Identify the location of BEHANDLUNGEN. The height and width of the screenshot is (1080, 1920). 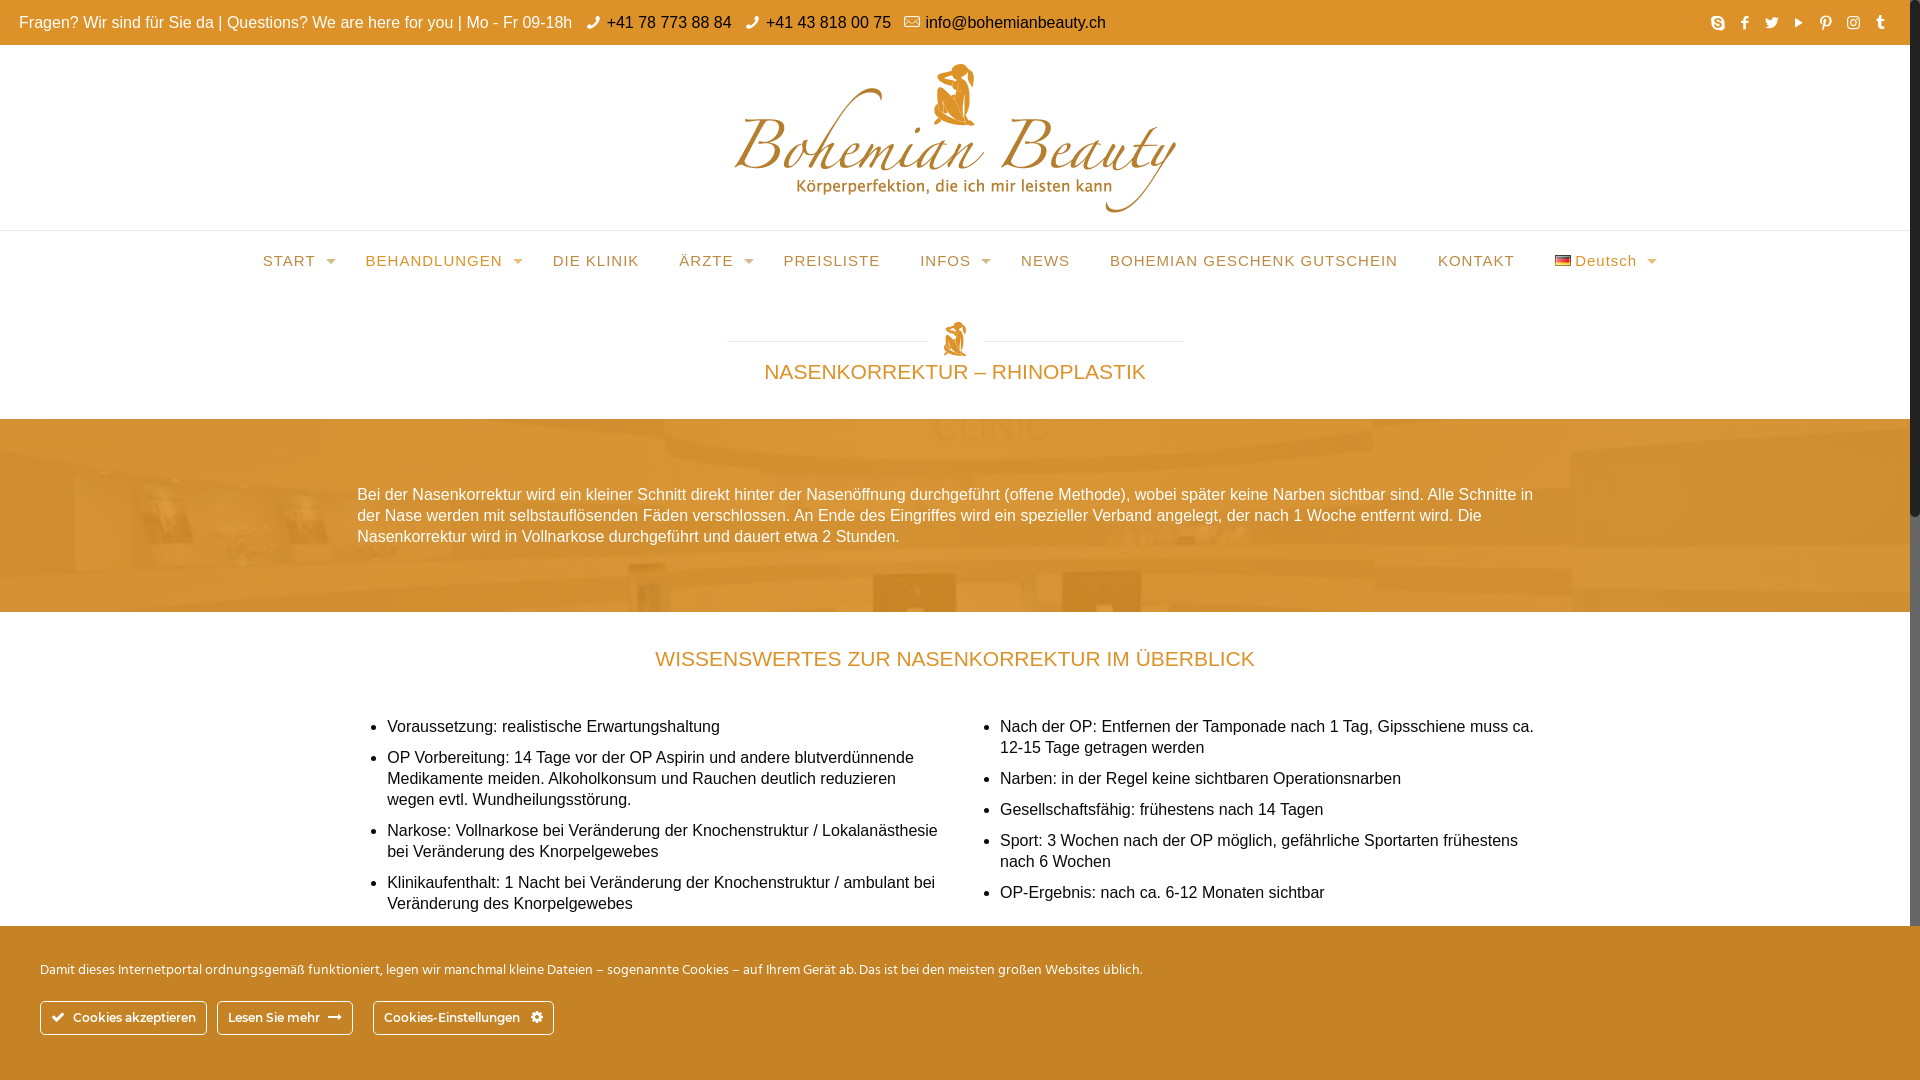
(440, 261).